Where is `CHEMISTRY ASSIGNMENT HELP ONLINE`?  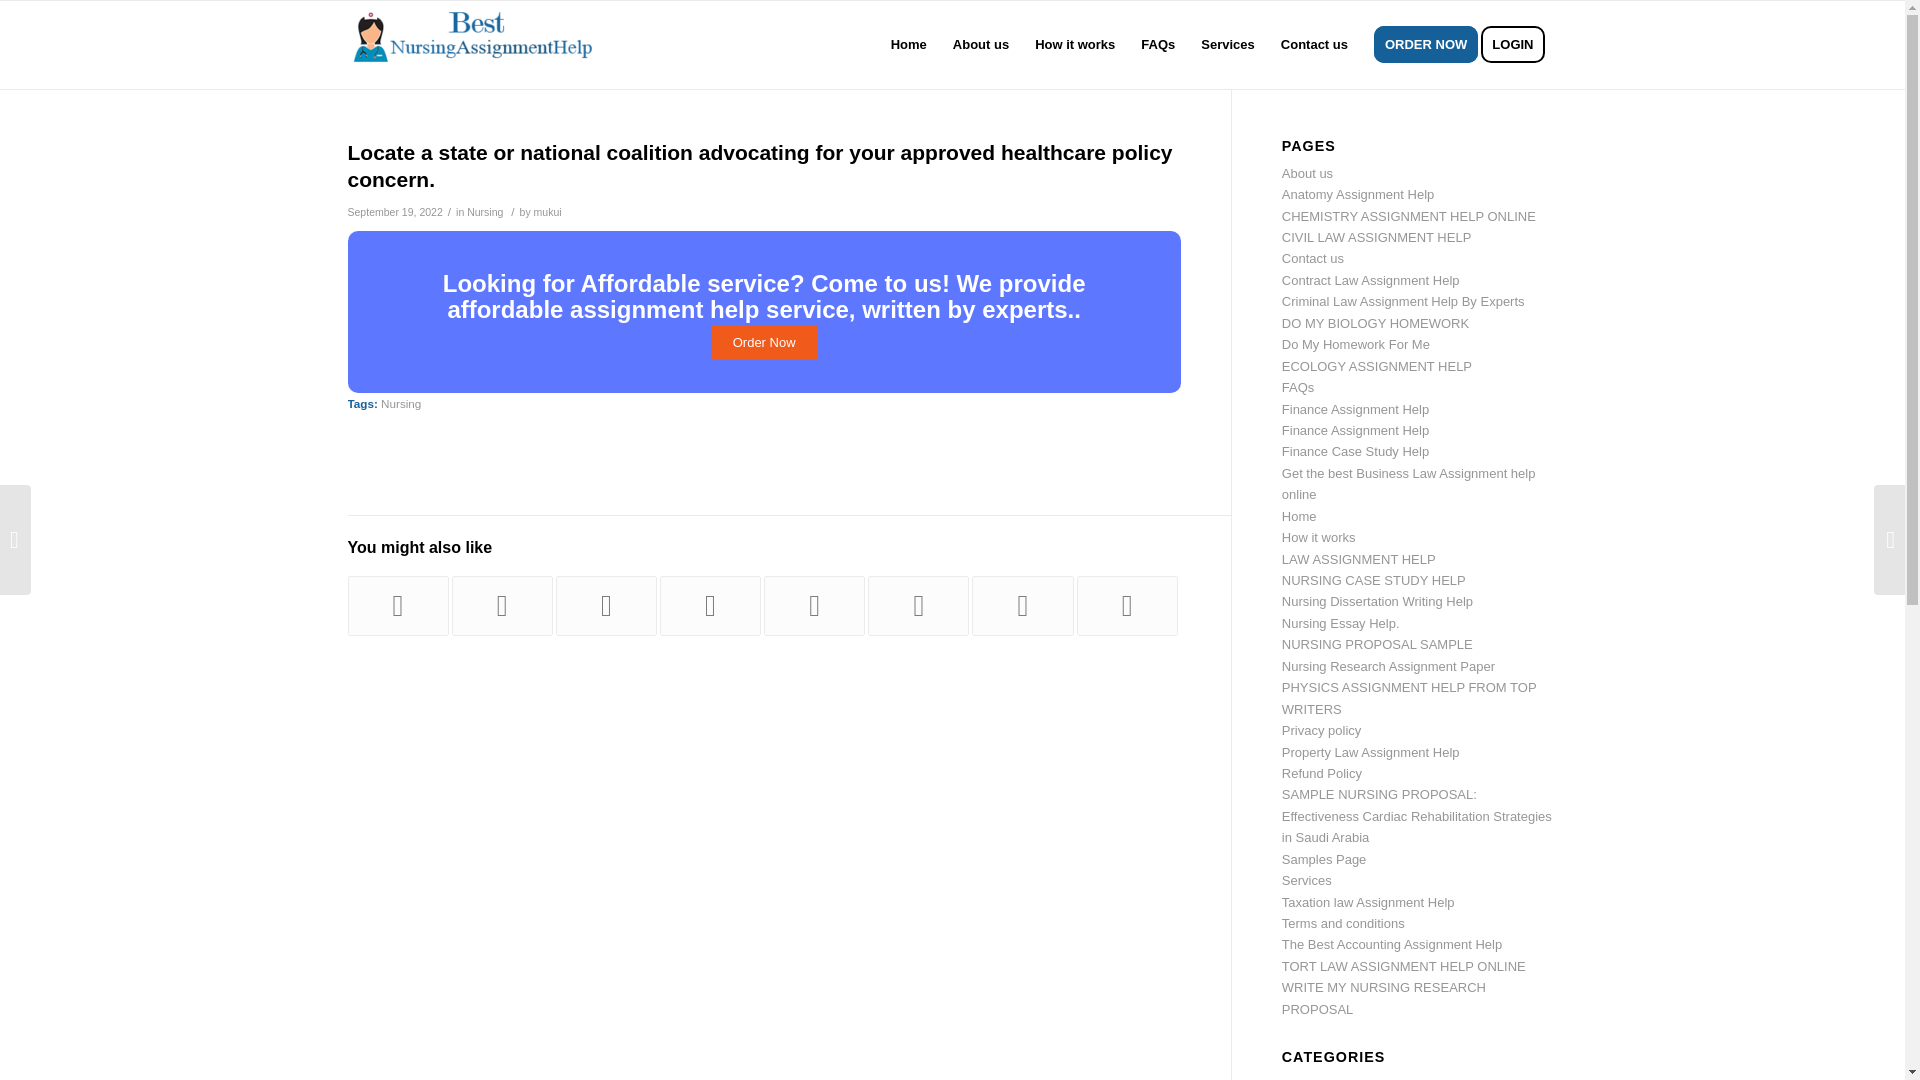
CHEMISTRY ASSIGNMENT HELP ONLINE is located at coordinates (1409, 216).